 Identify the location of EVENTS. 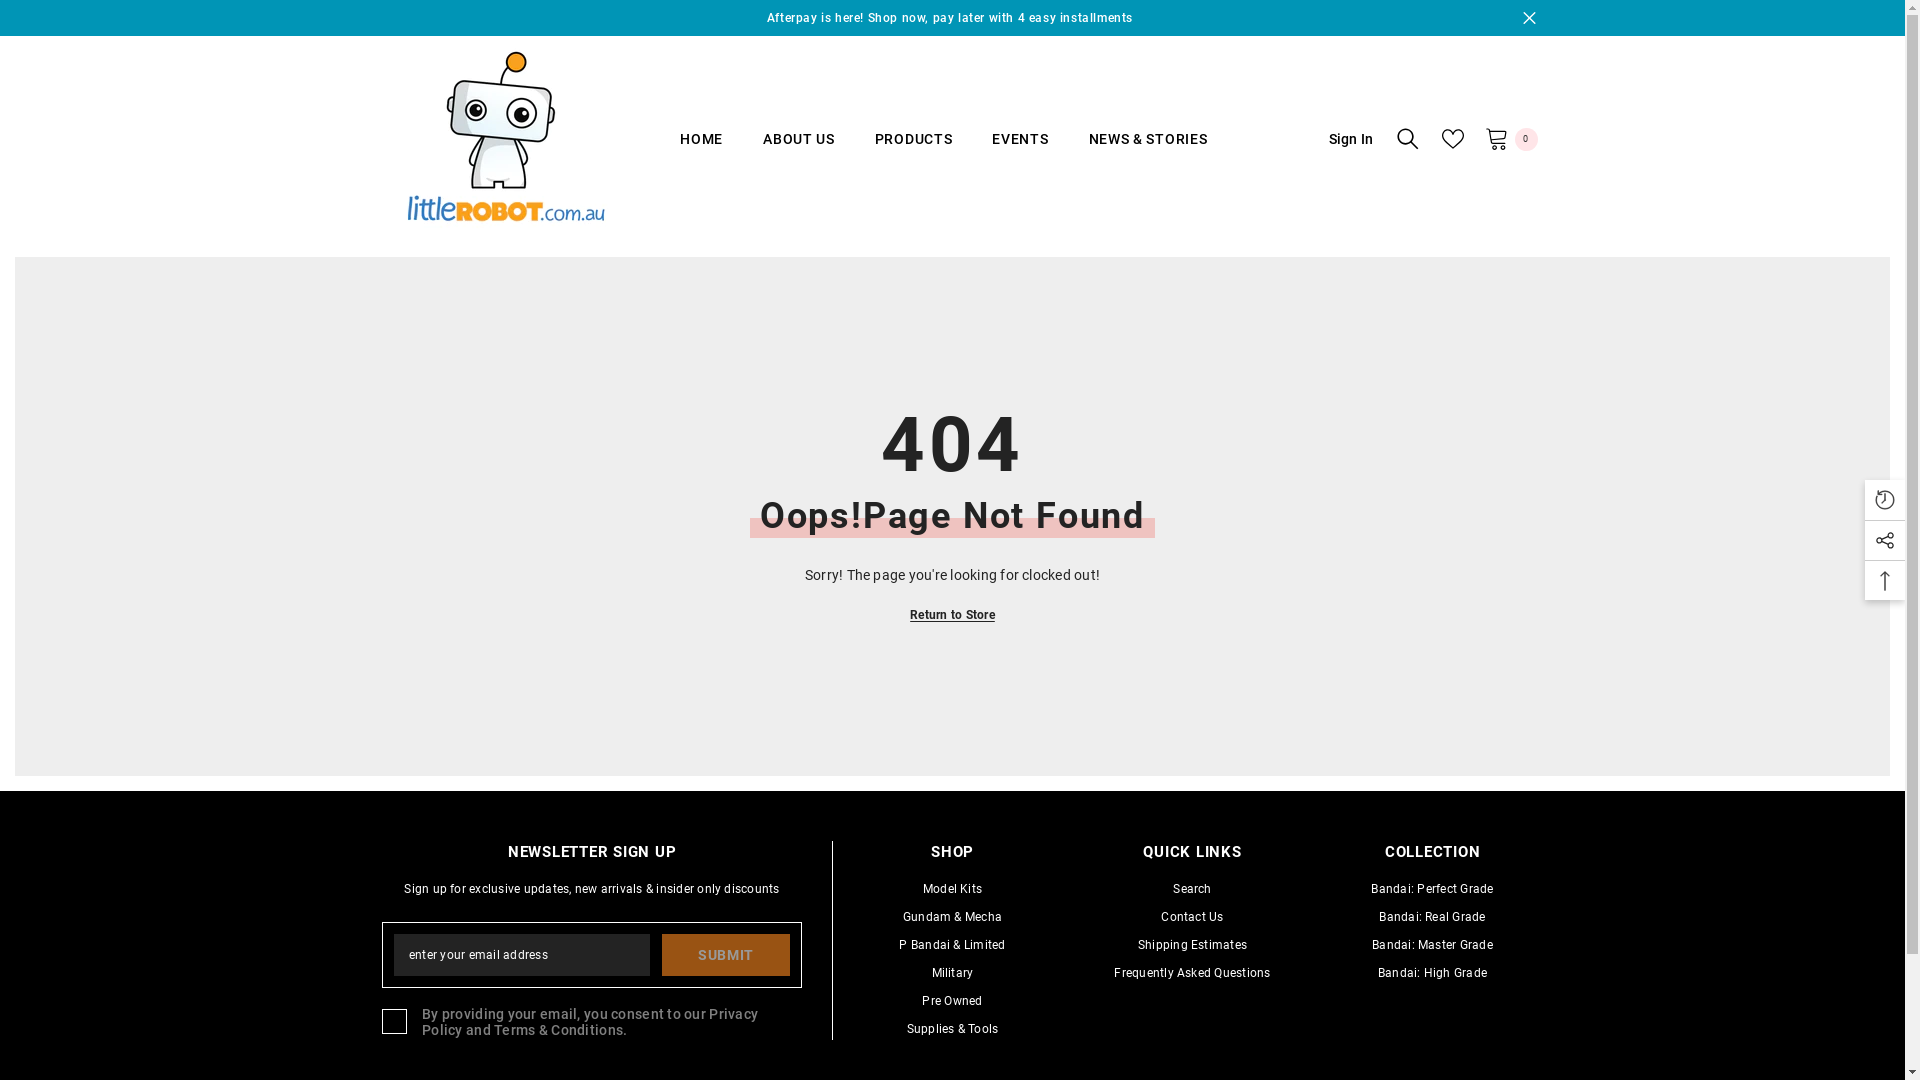
(1020, 152).